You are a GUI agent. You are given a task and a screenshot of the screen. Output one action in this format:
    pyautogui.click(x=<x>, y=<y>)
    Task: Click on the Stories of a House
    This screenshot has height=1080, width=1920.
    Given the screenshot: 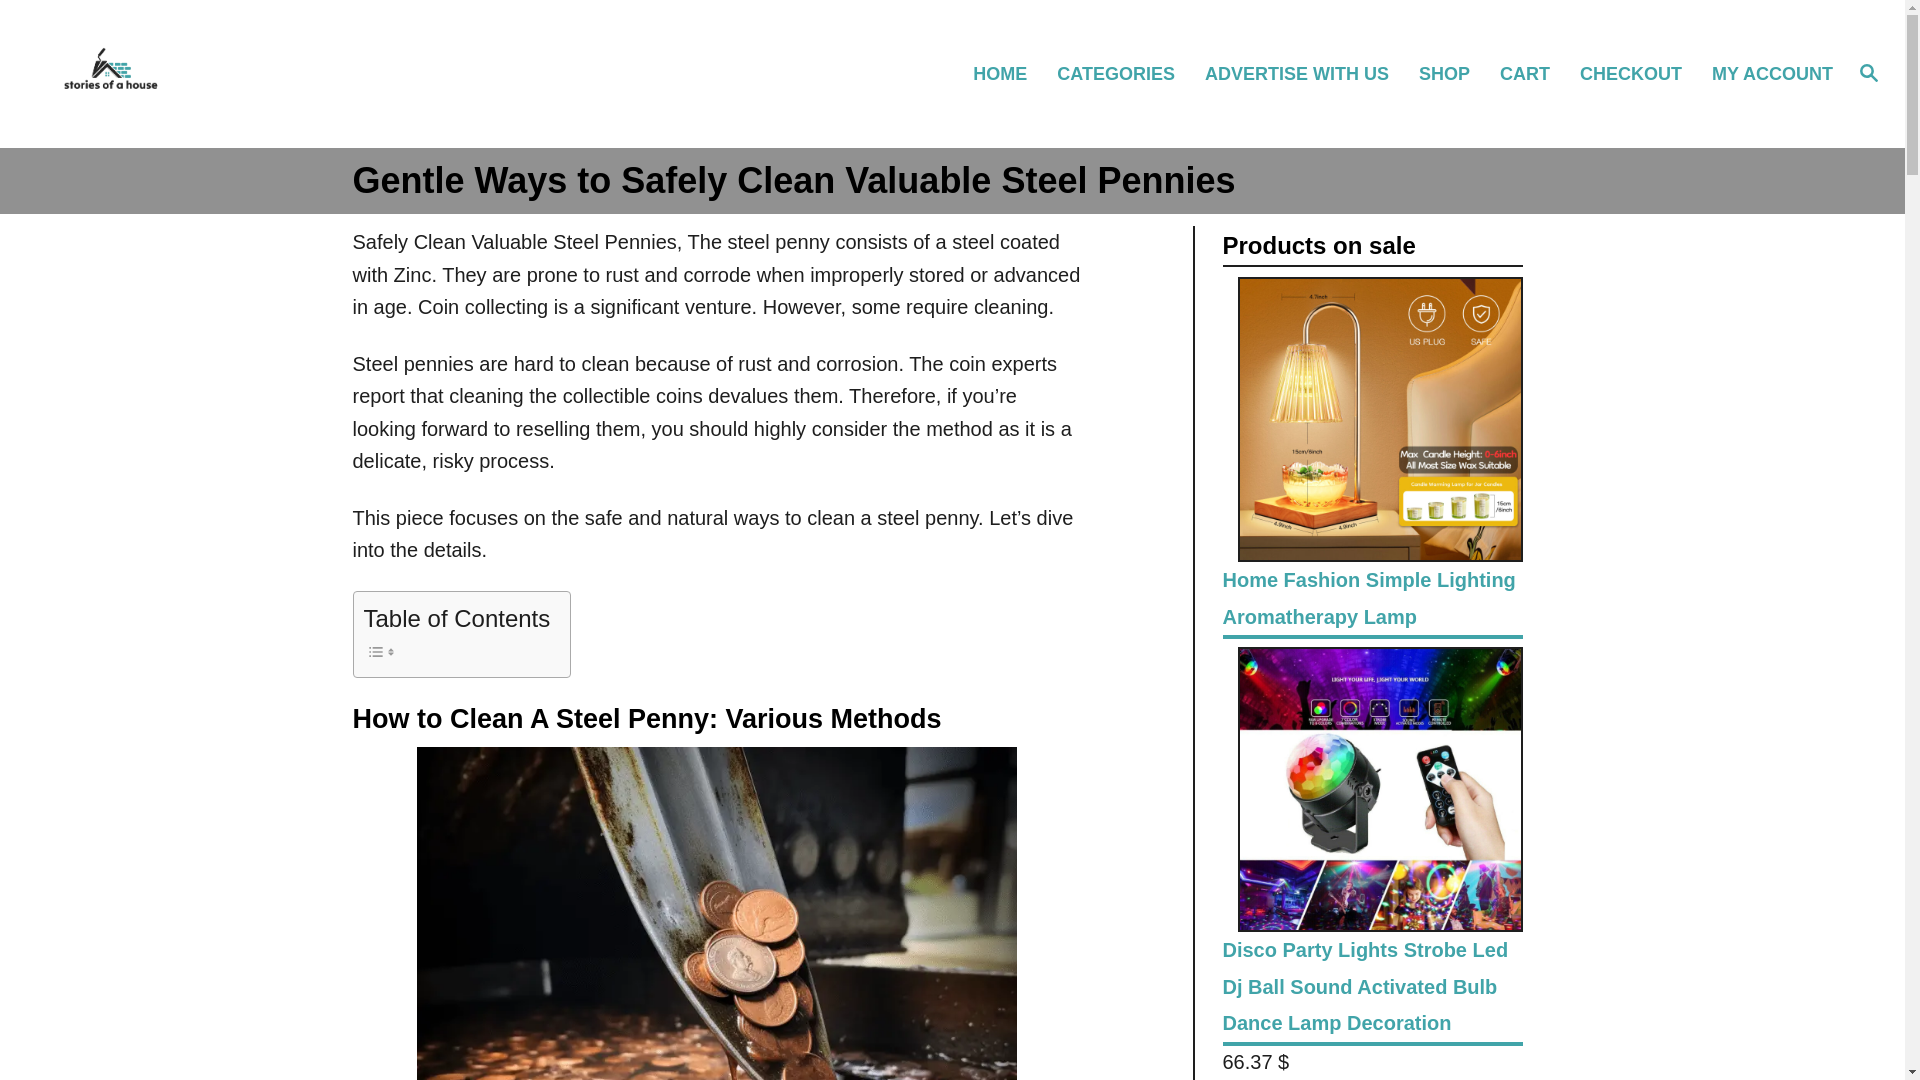 What is the action you would take?
    pyautogui.click(x=270, y=74)
    